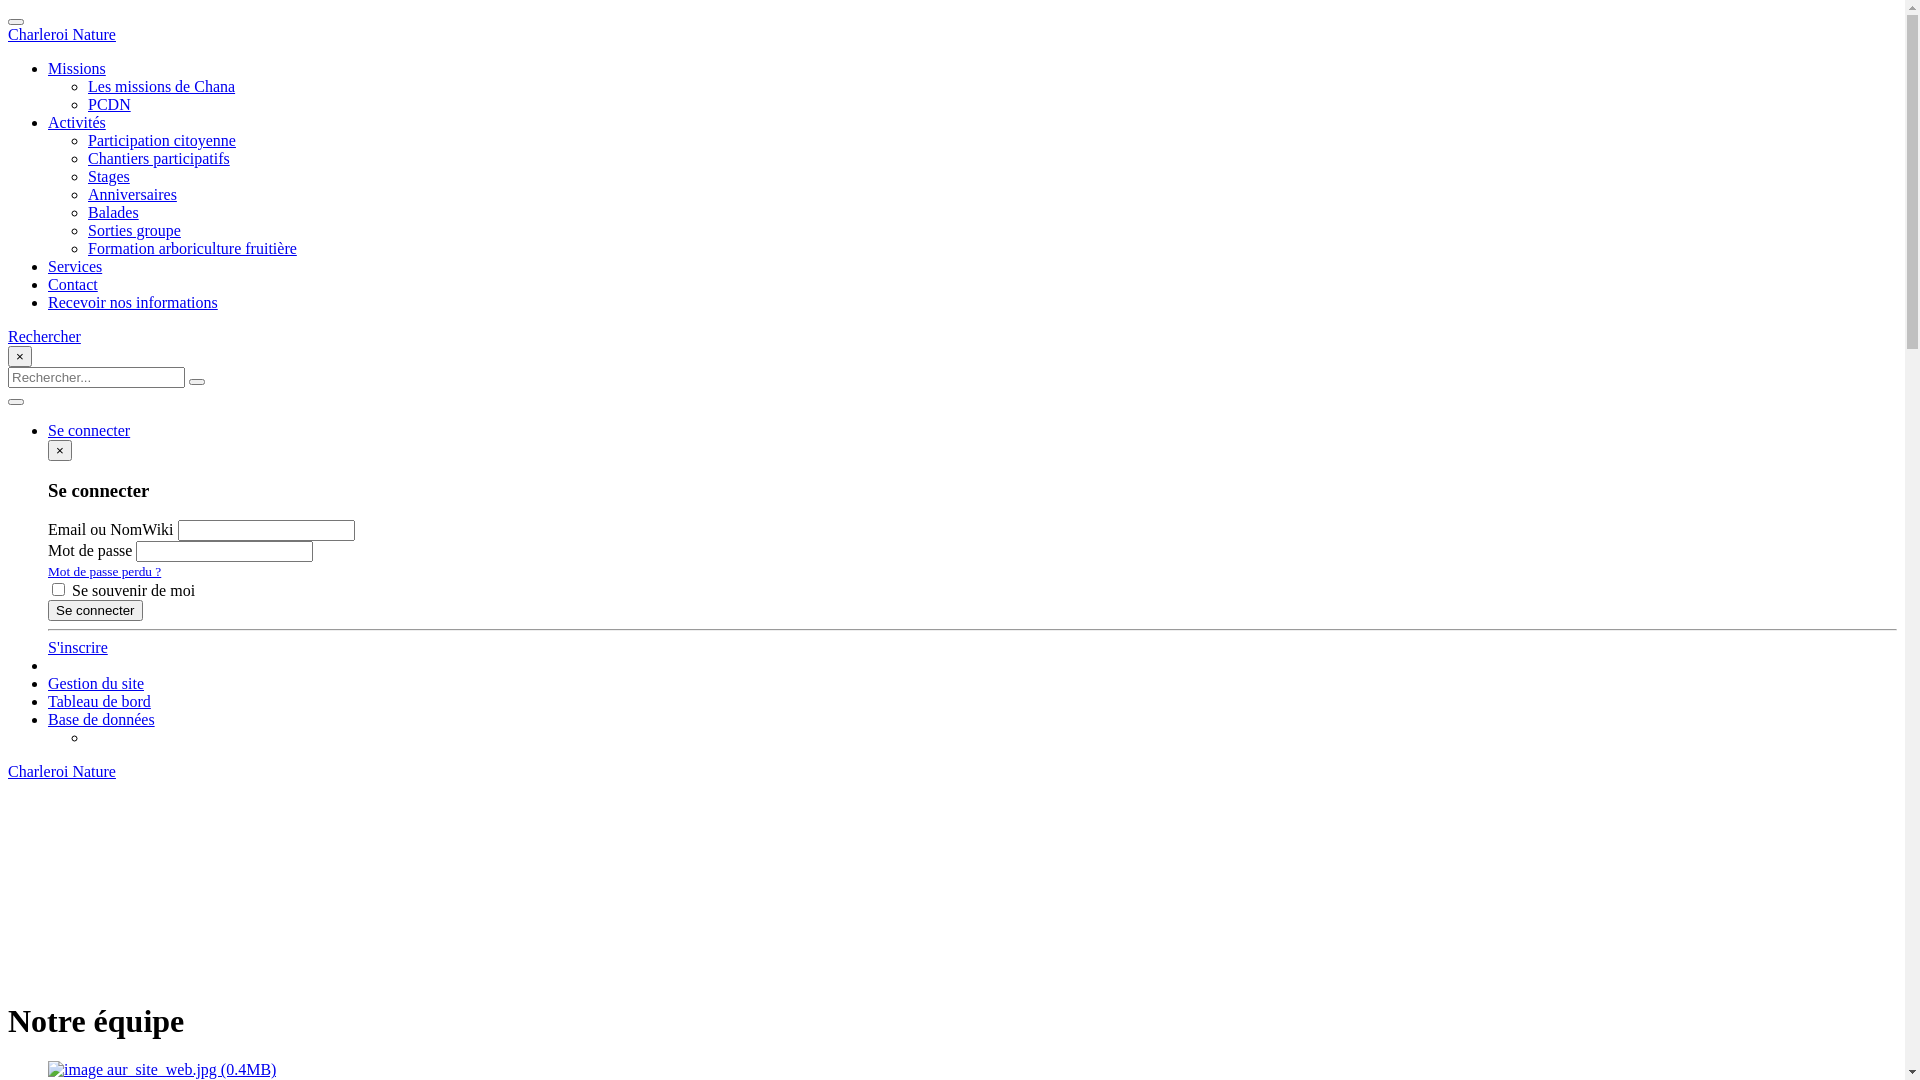 This screenshot has height=1080, width=1920. I want to click on Services, so click(75, 266).